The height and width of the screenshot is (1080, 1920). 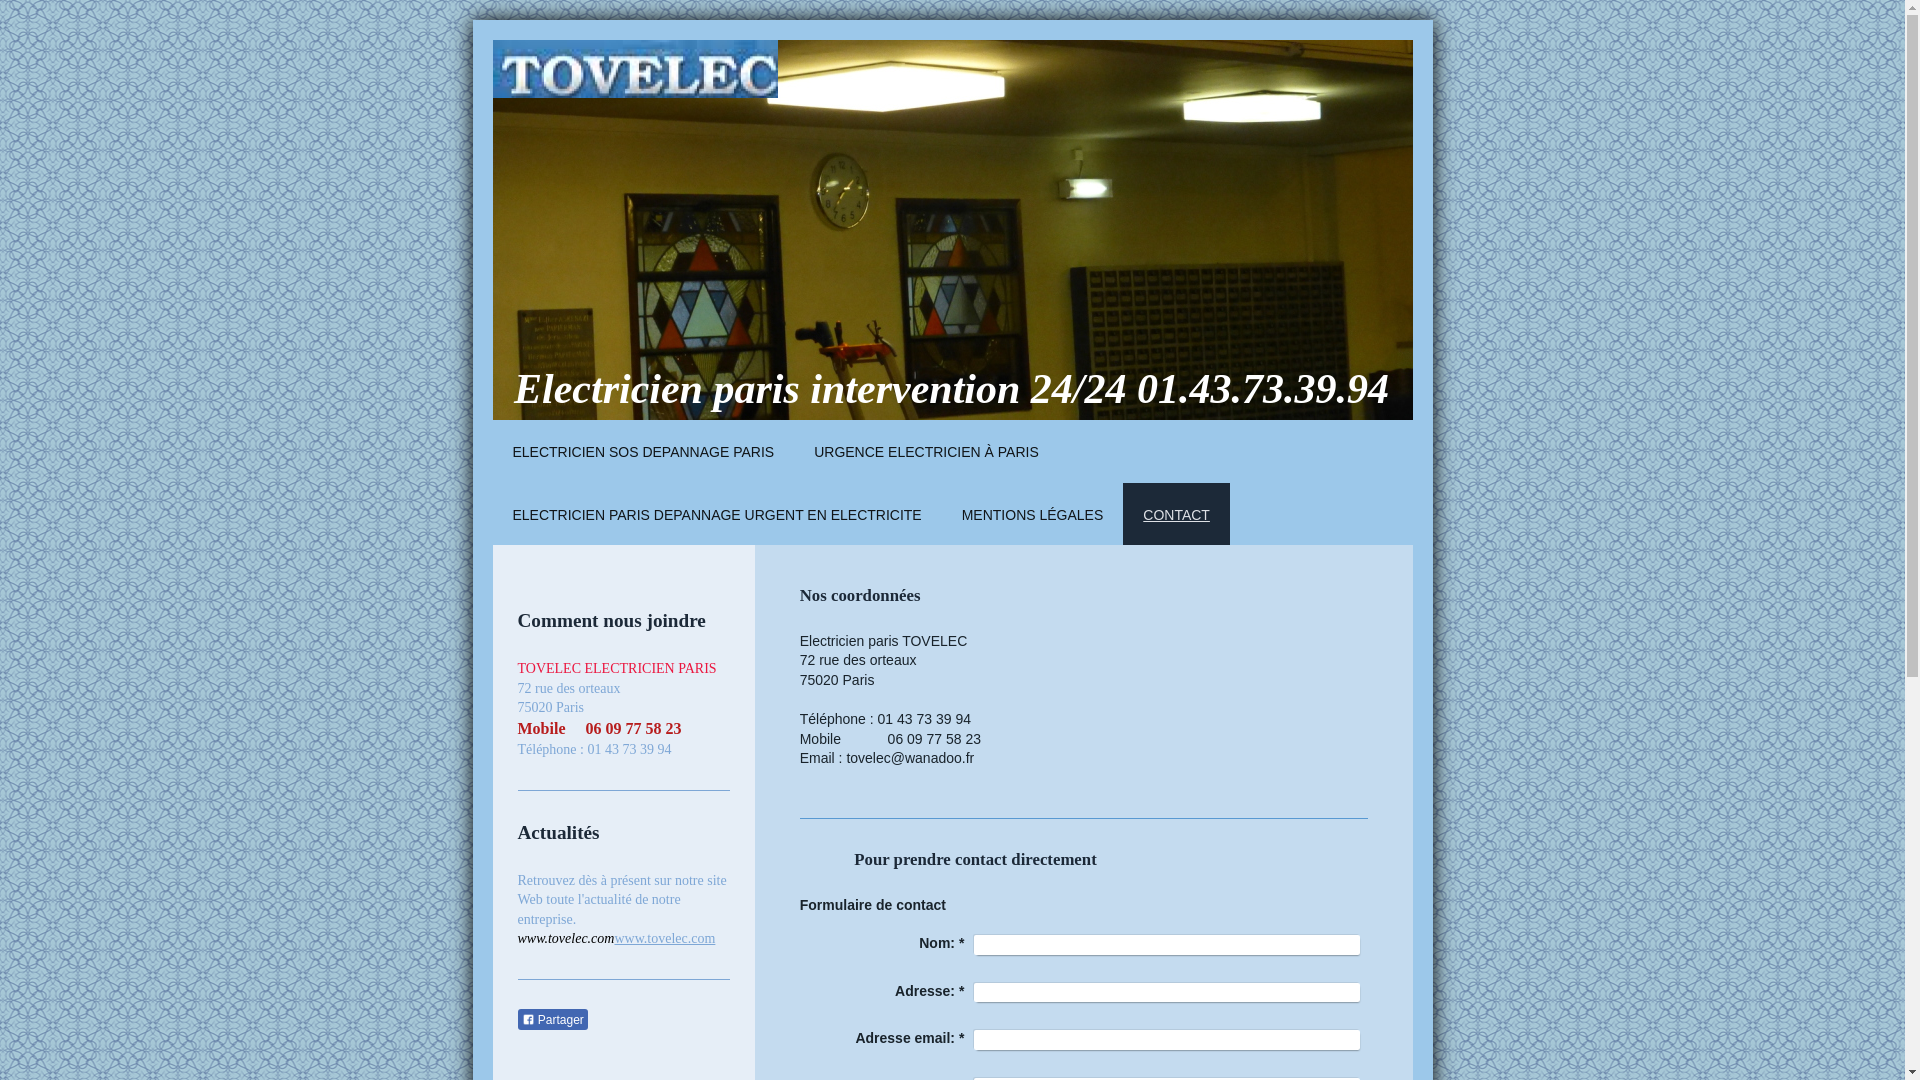 What do you see at coordinates (664, 938) in the screenshot?
I see `www.tovelec.com` at bounding box center [664, 938].